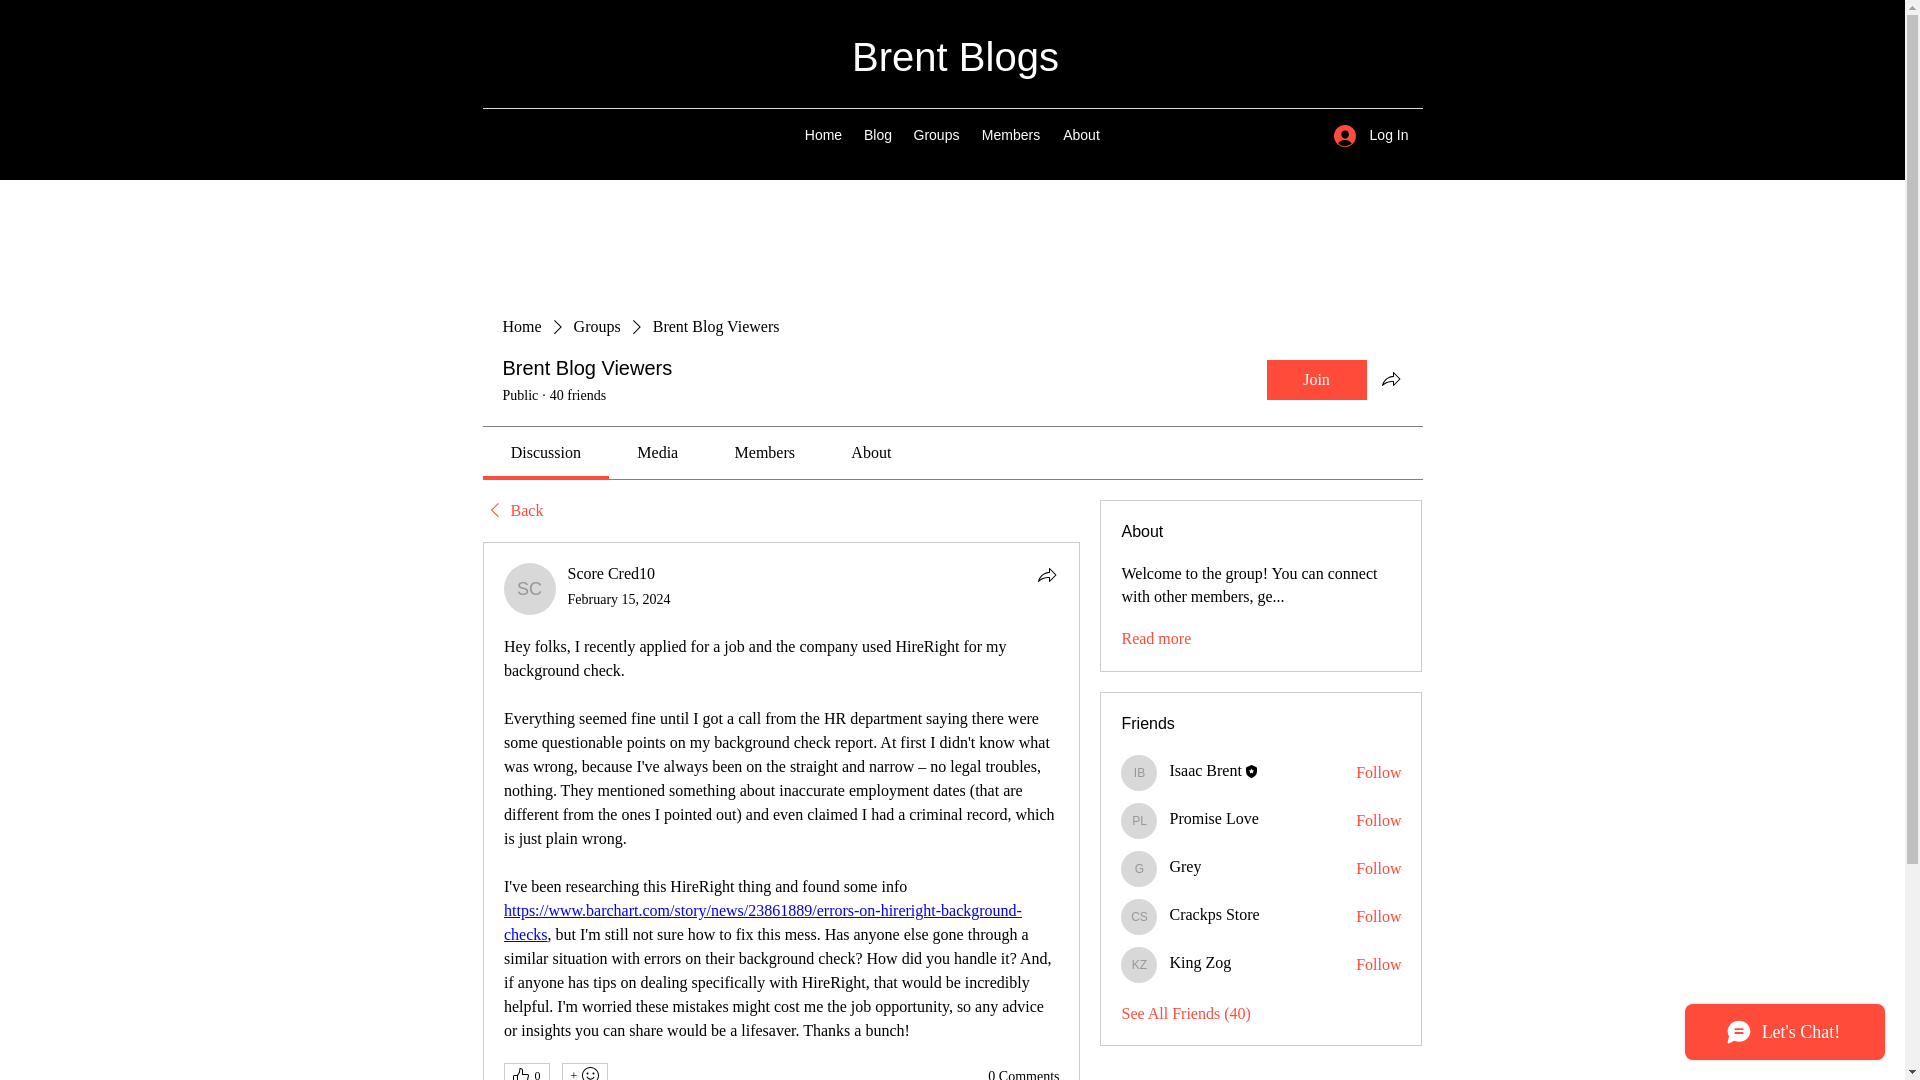  Describe the element at coordinates (1378, 916) in the screenshot. I see `Follow` at that location.